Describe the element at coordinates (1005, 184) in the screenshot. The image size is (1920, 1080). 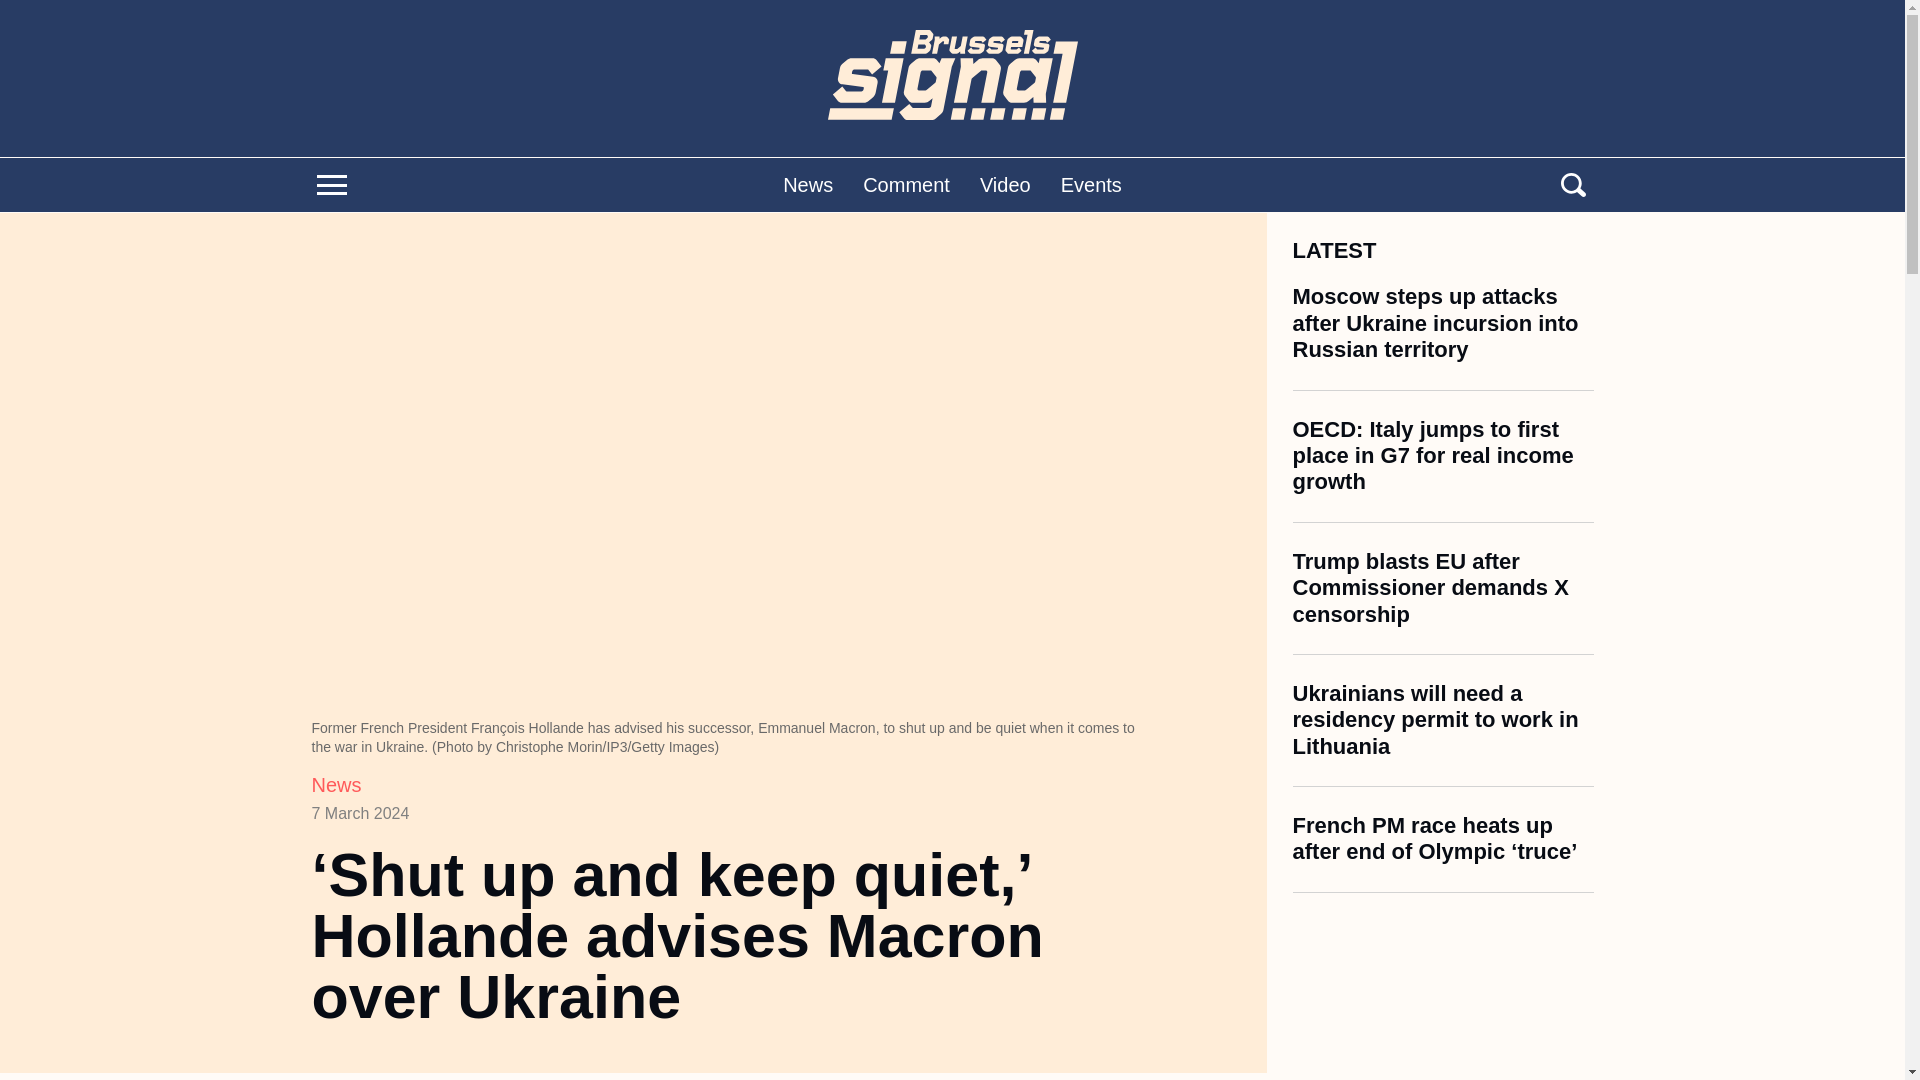
I see `Video` at that location.